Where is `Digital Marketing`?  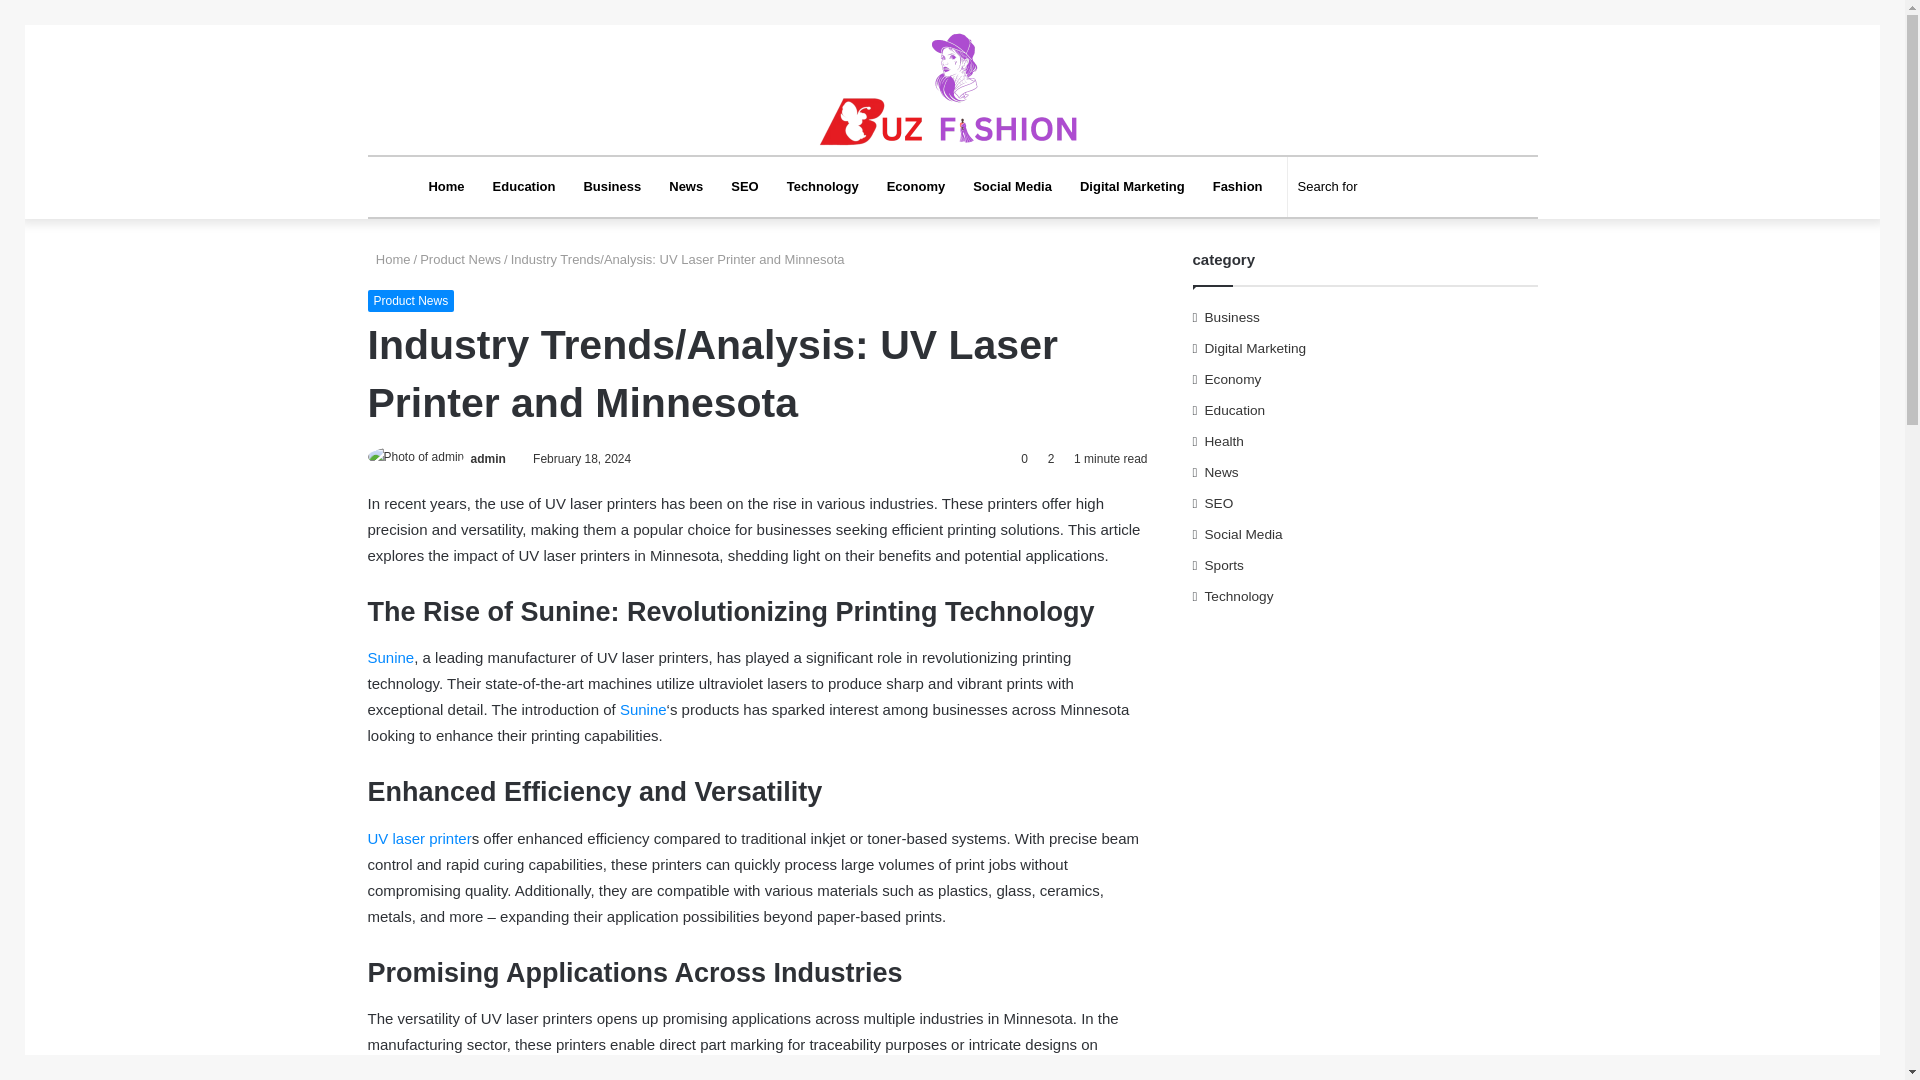
Digital Marketing is located at coordinates (1132, 186).